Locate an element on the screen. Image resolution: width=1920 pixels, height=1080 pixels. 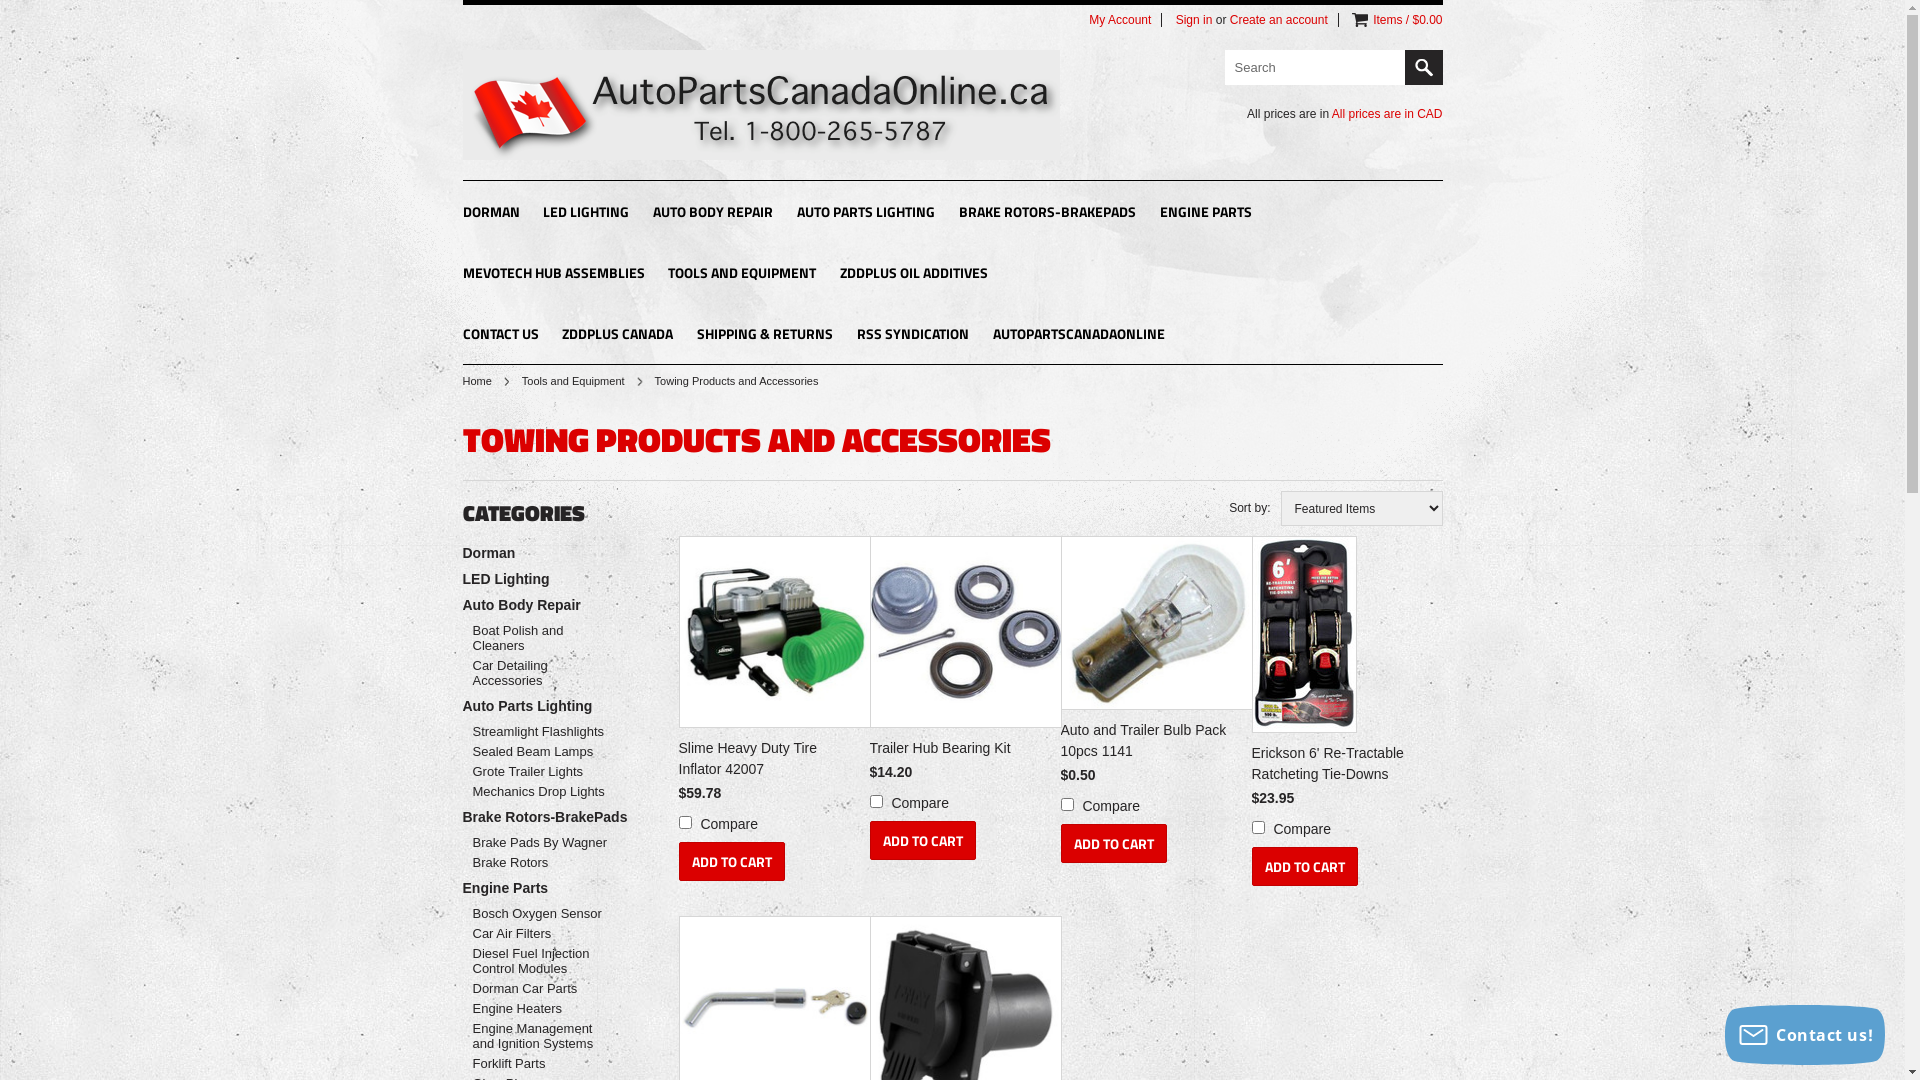
ENGINE PARTS is located at coordinates (1206, 214).